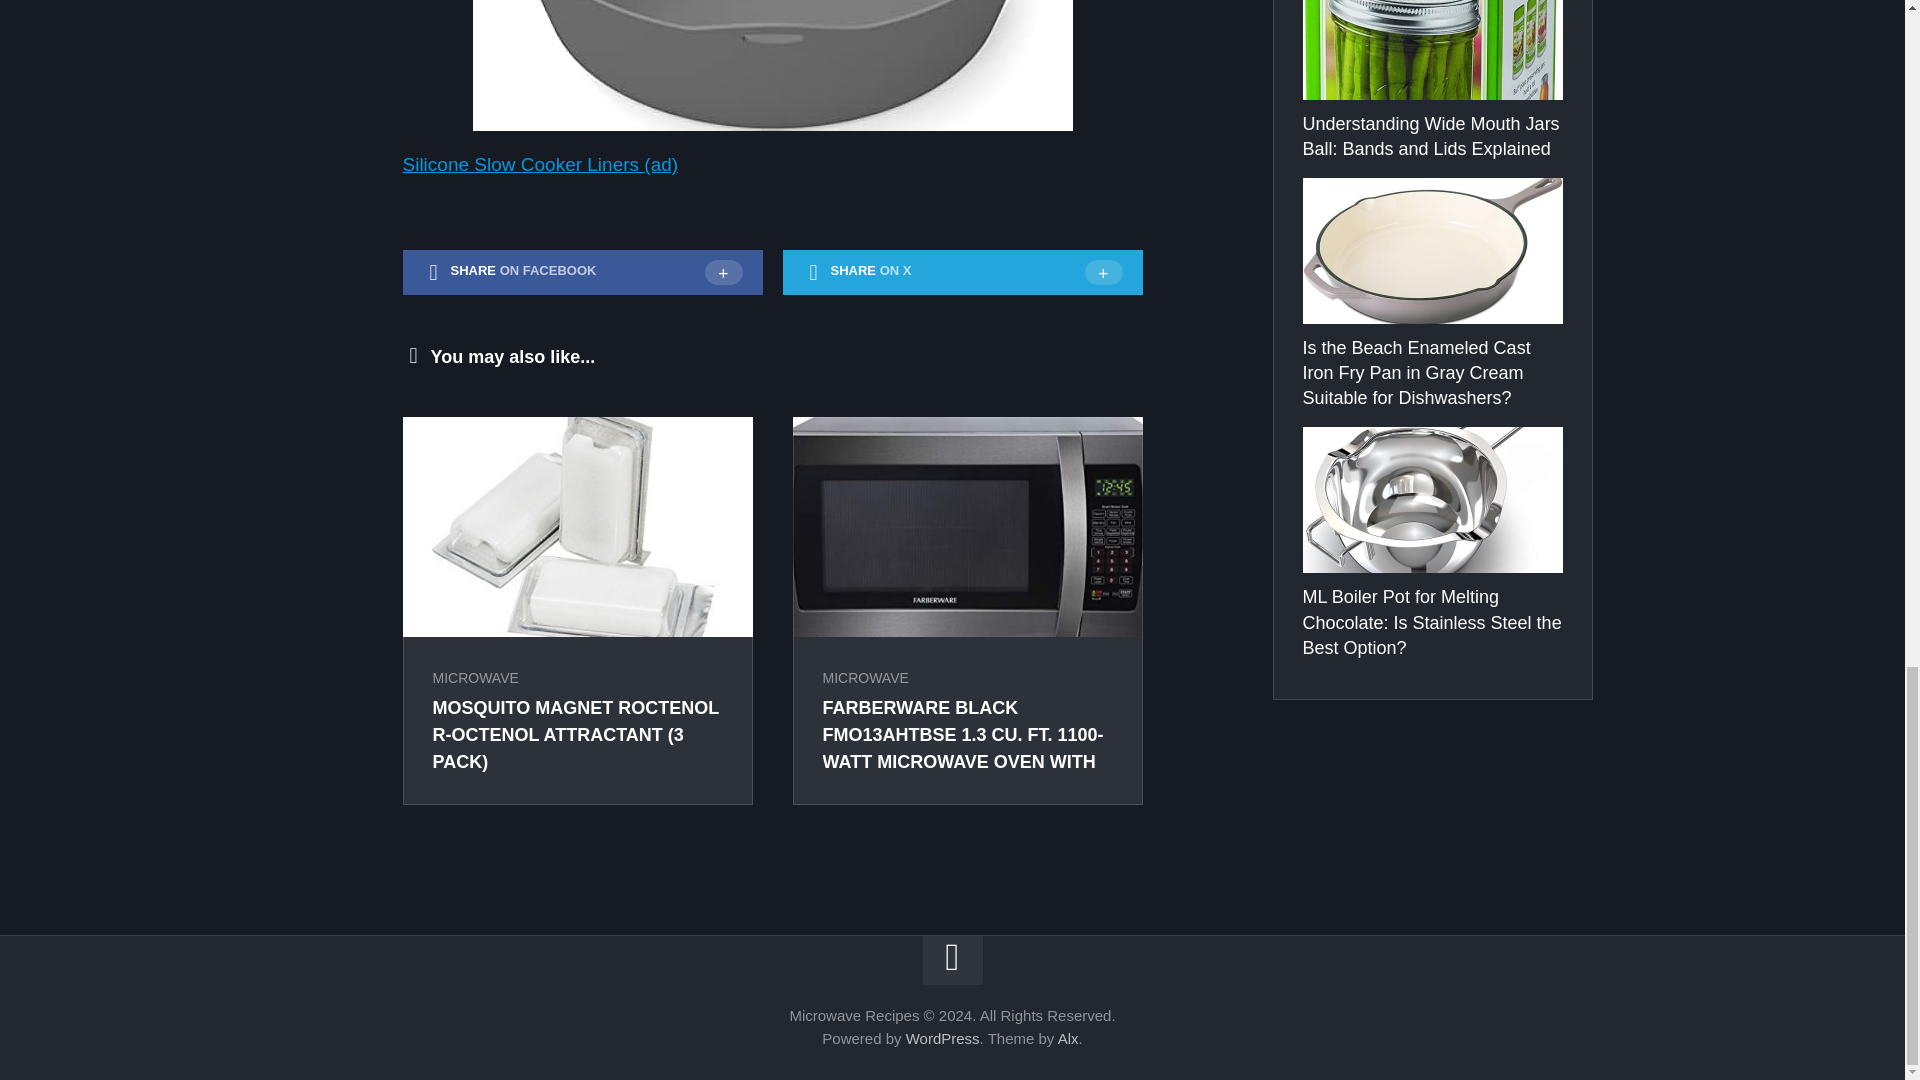  What do you see at coordinates (864, 677) in the screenshot?
I see `MICROWAVE` at bounding box center [864, 677].